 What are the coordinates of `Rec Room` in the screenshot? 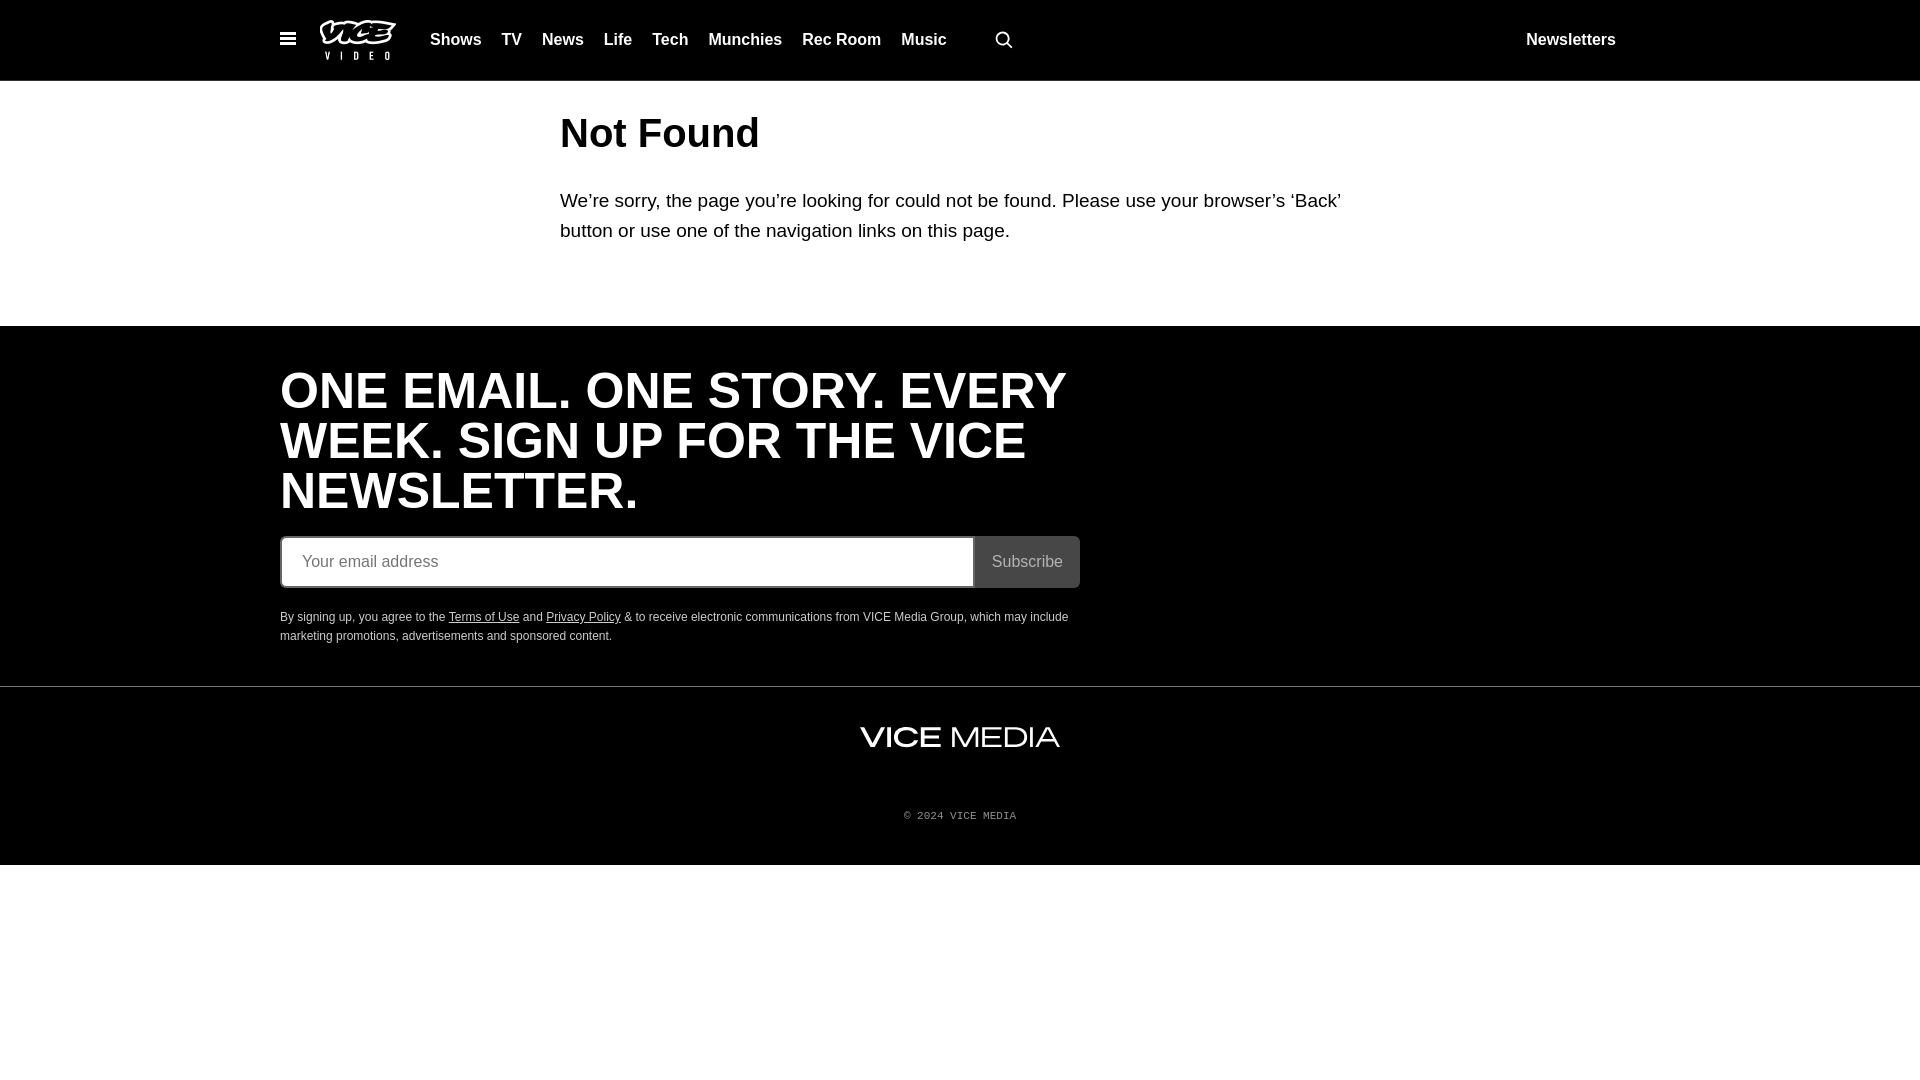 It's located at (840, 39).